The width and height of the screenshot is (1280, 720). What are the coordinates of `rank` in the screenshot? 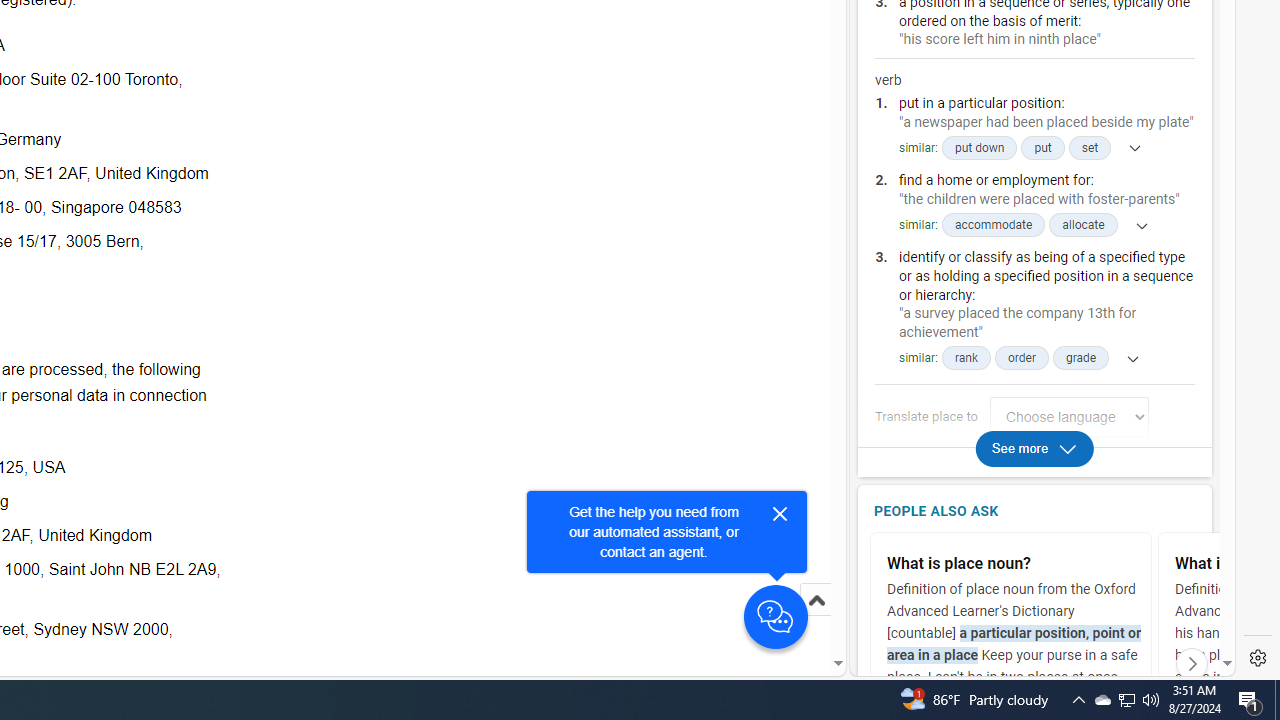 It's located at (965, 358).